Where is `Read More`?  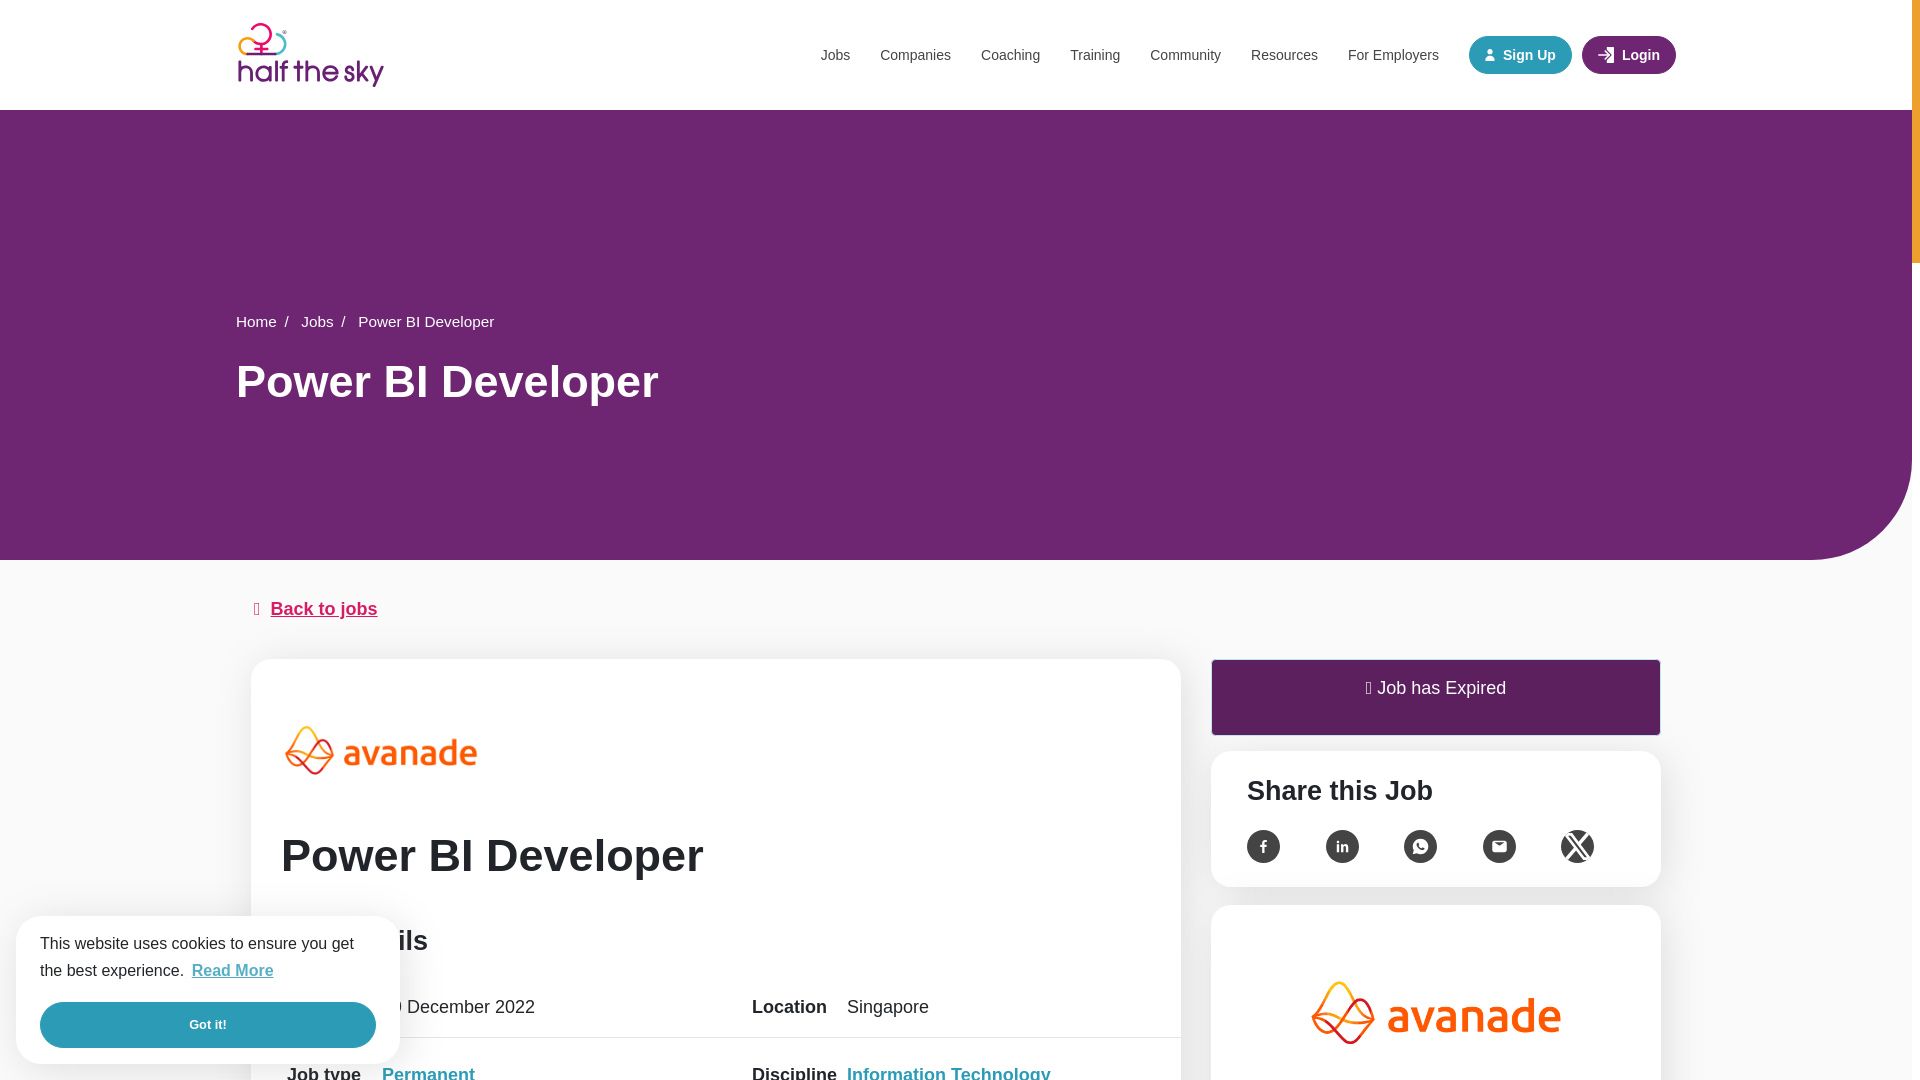 Read More is located at coordinates (232, 970).